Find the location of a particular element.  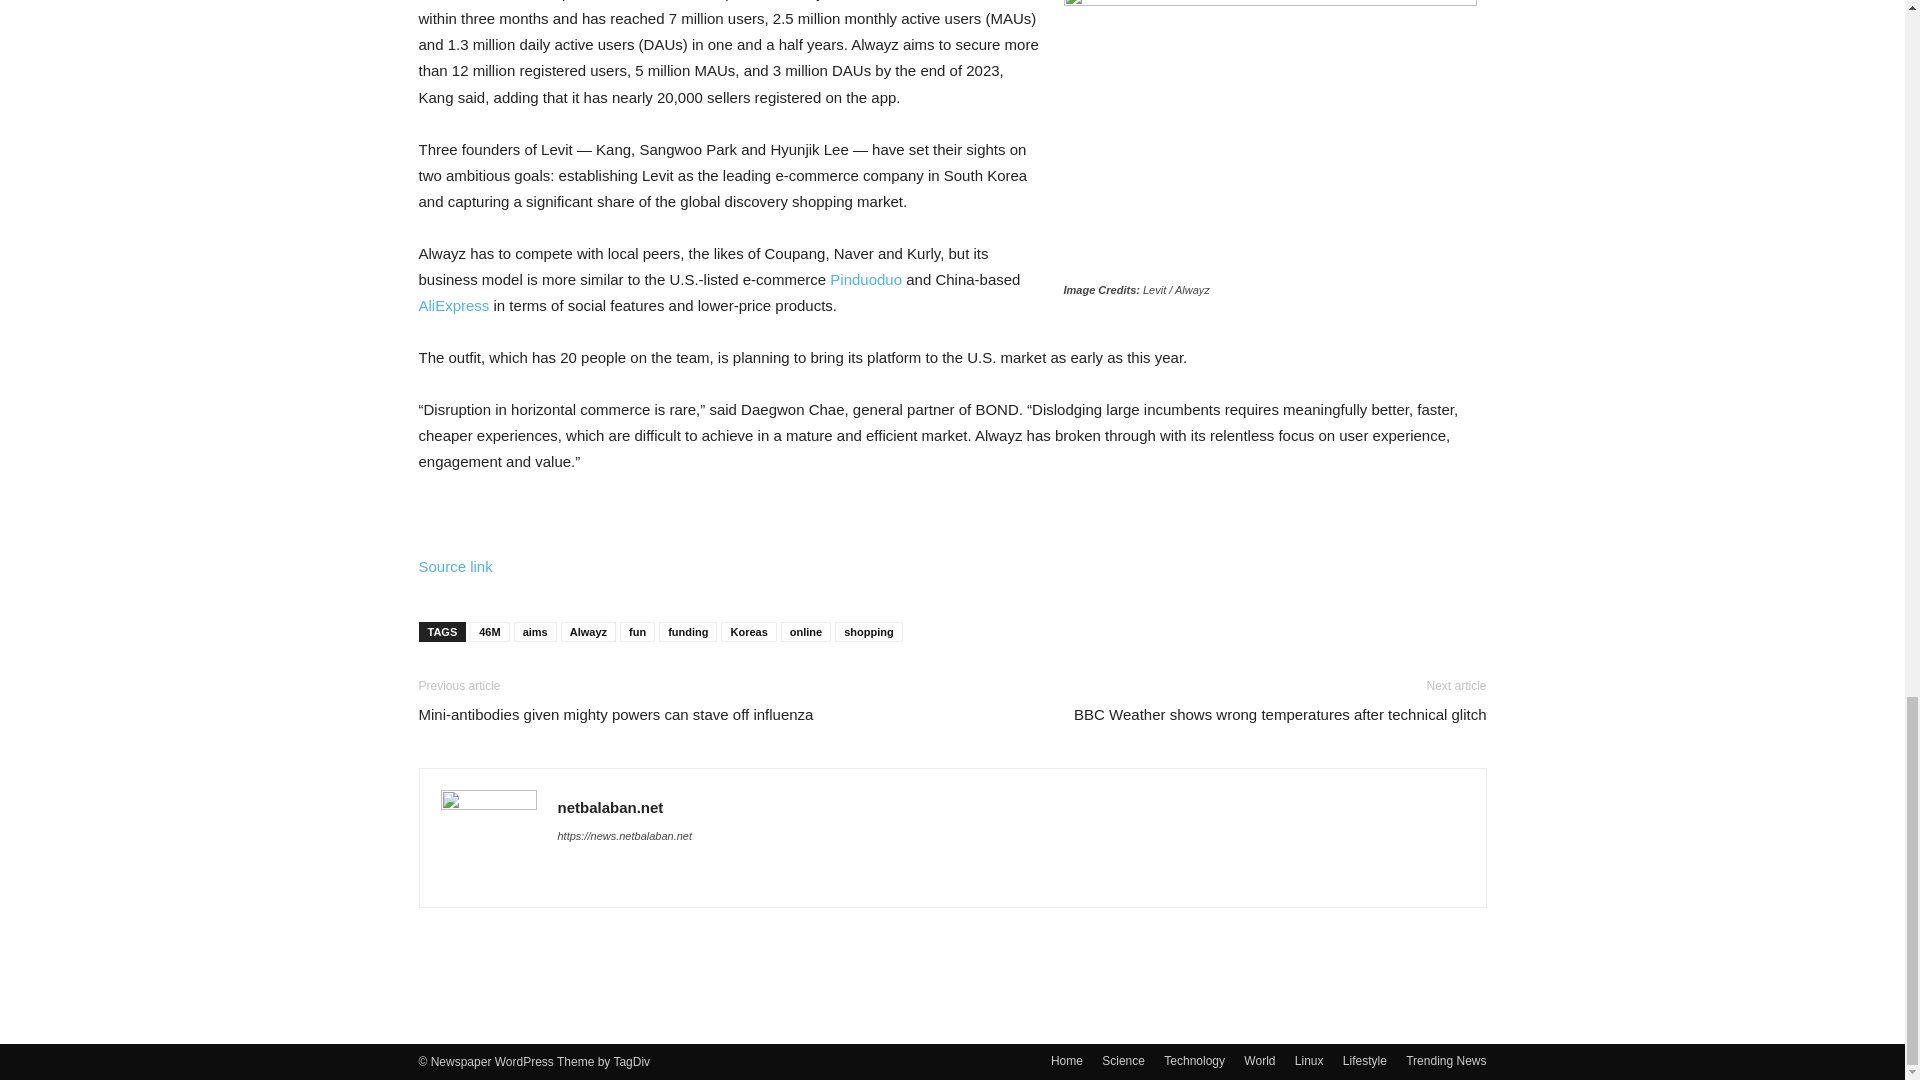

AliExpress is located at coordinates (454, 306).